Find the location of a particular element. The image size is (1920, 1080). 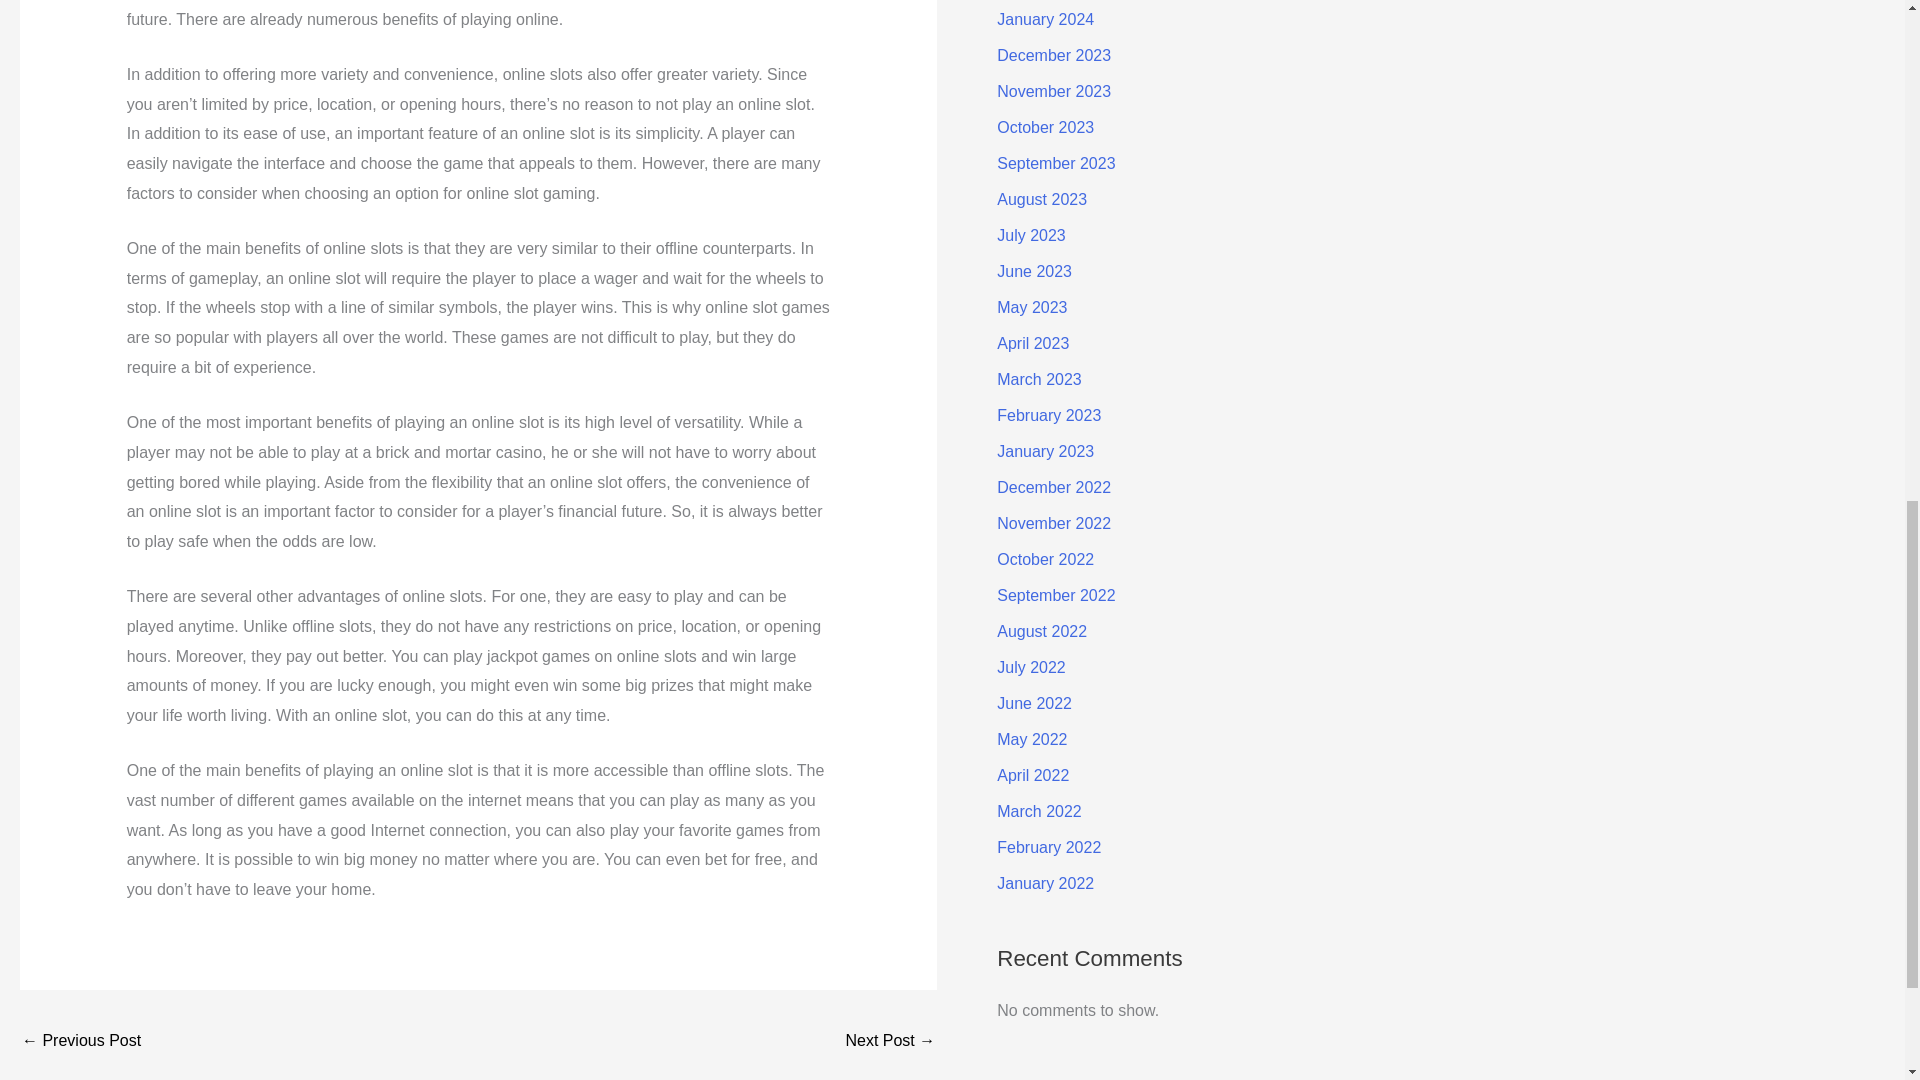

October 2023 is located at coordinates (1045, 127).